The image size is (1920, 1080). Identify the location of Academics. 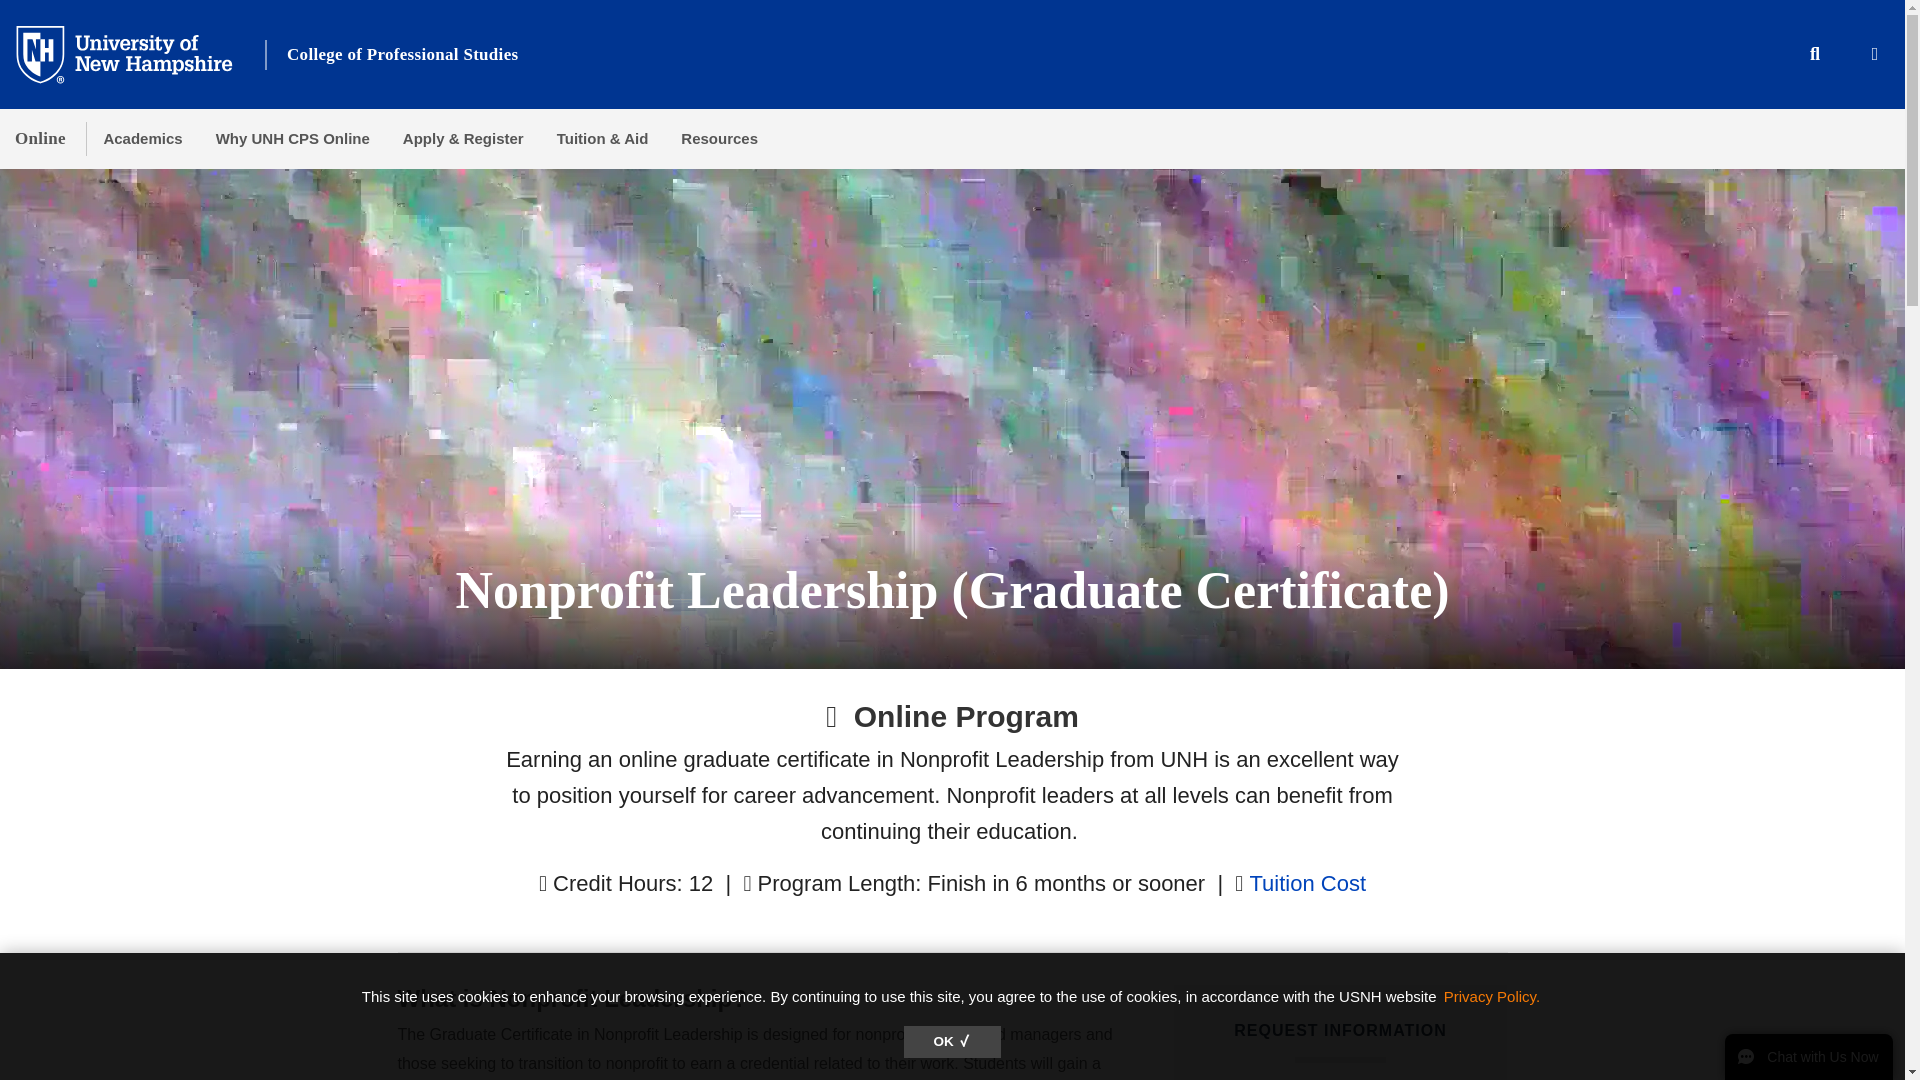
(142, 138).